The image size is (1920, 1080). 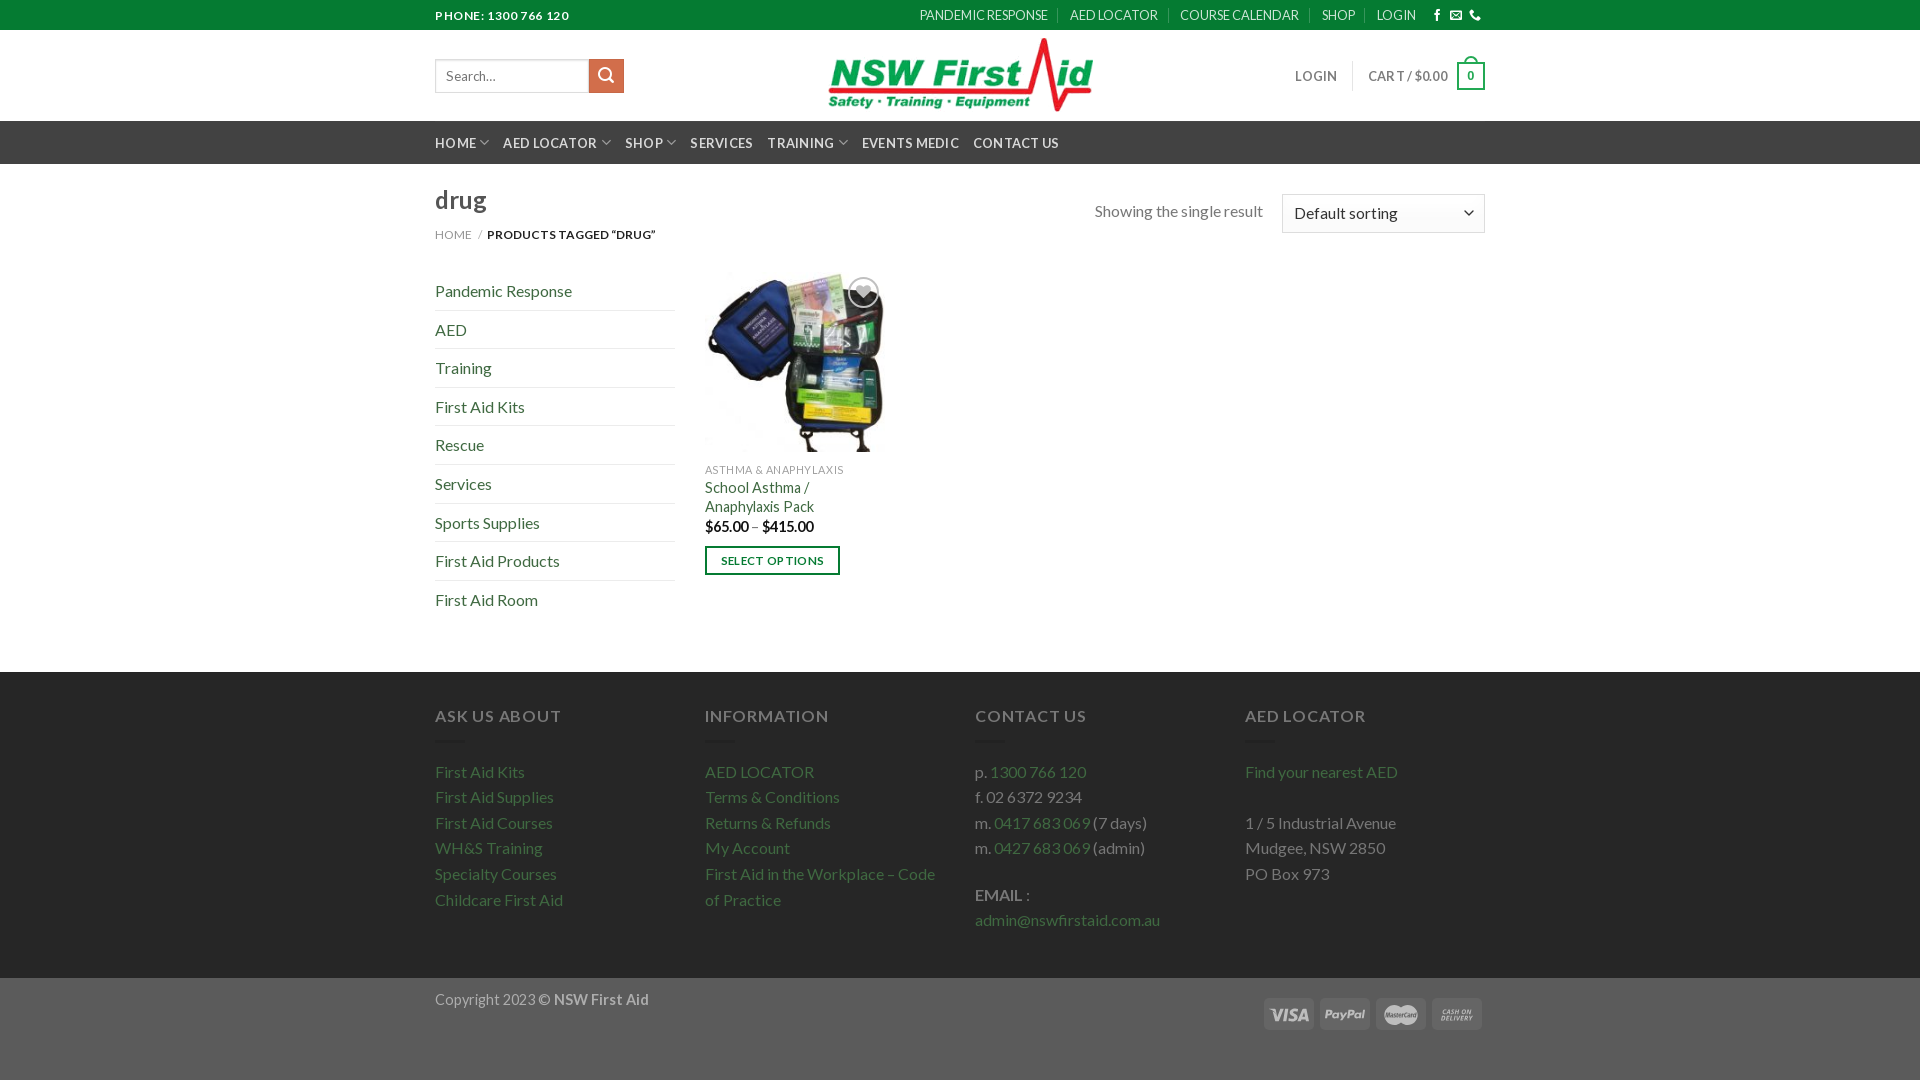 I want to click on WH&S Training, so click(x=489, y=848).